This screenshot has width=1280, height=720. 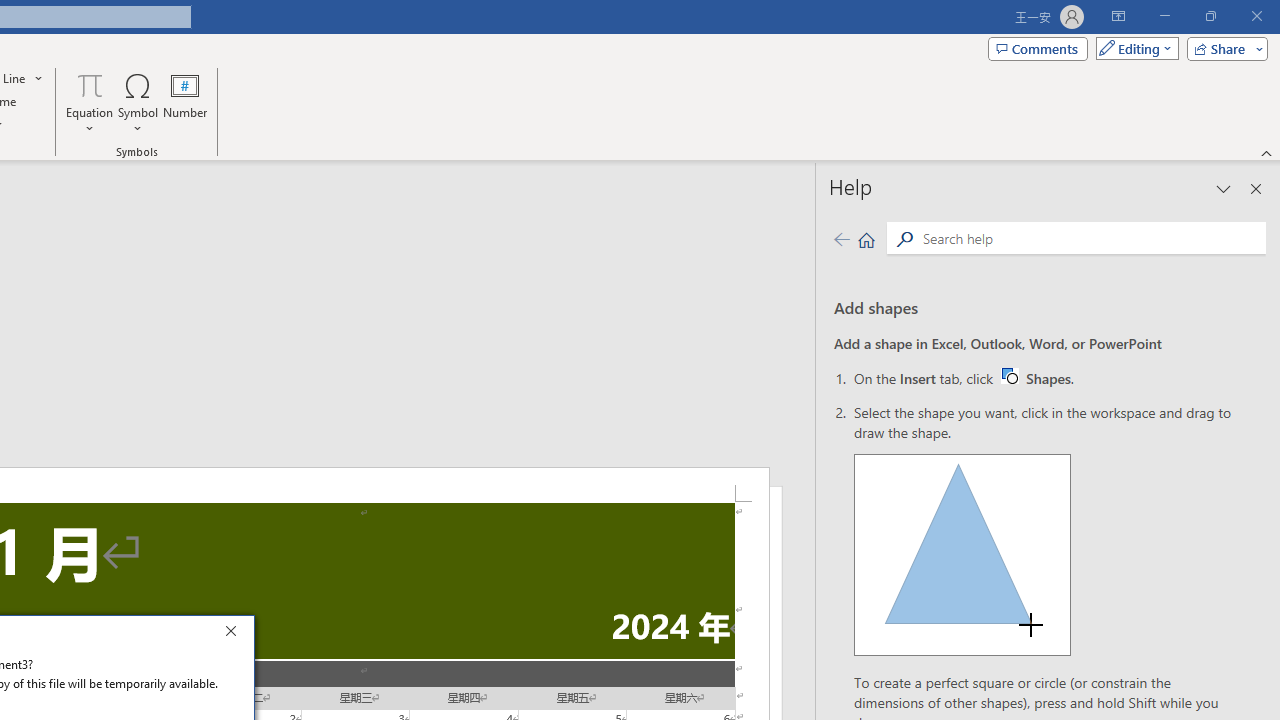 What do you see at coordinates (90, 102) in the screenshot?
I see `Equation` at bounding box center [90, 102].